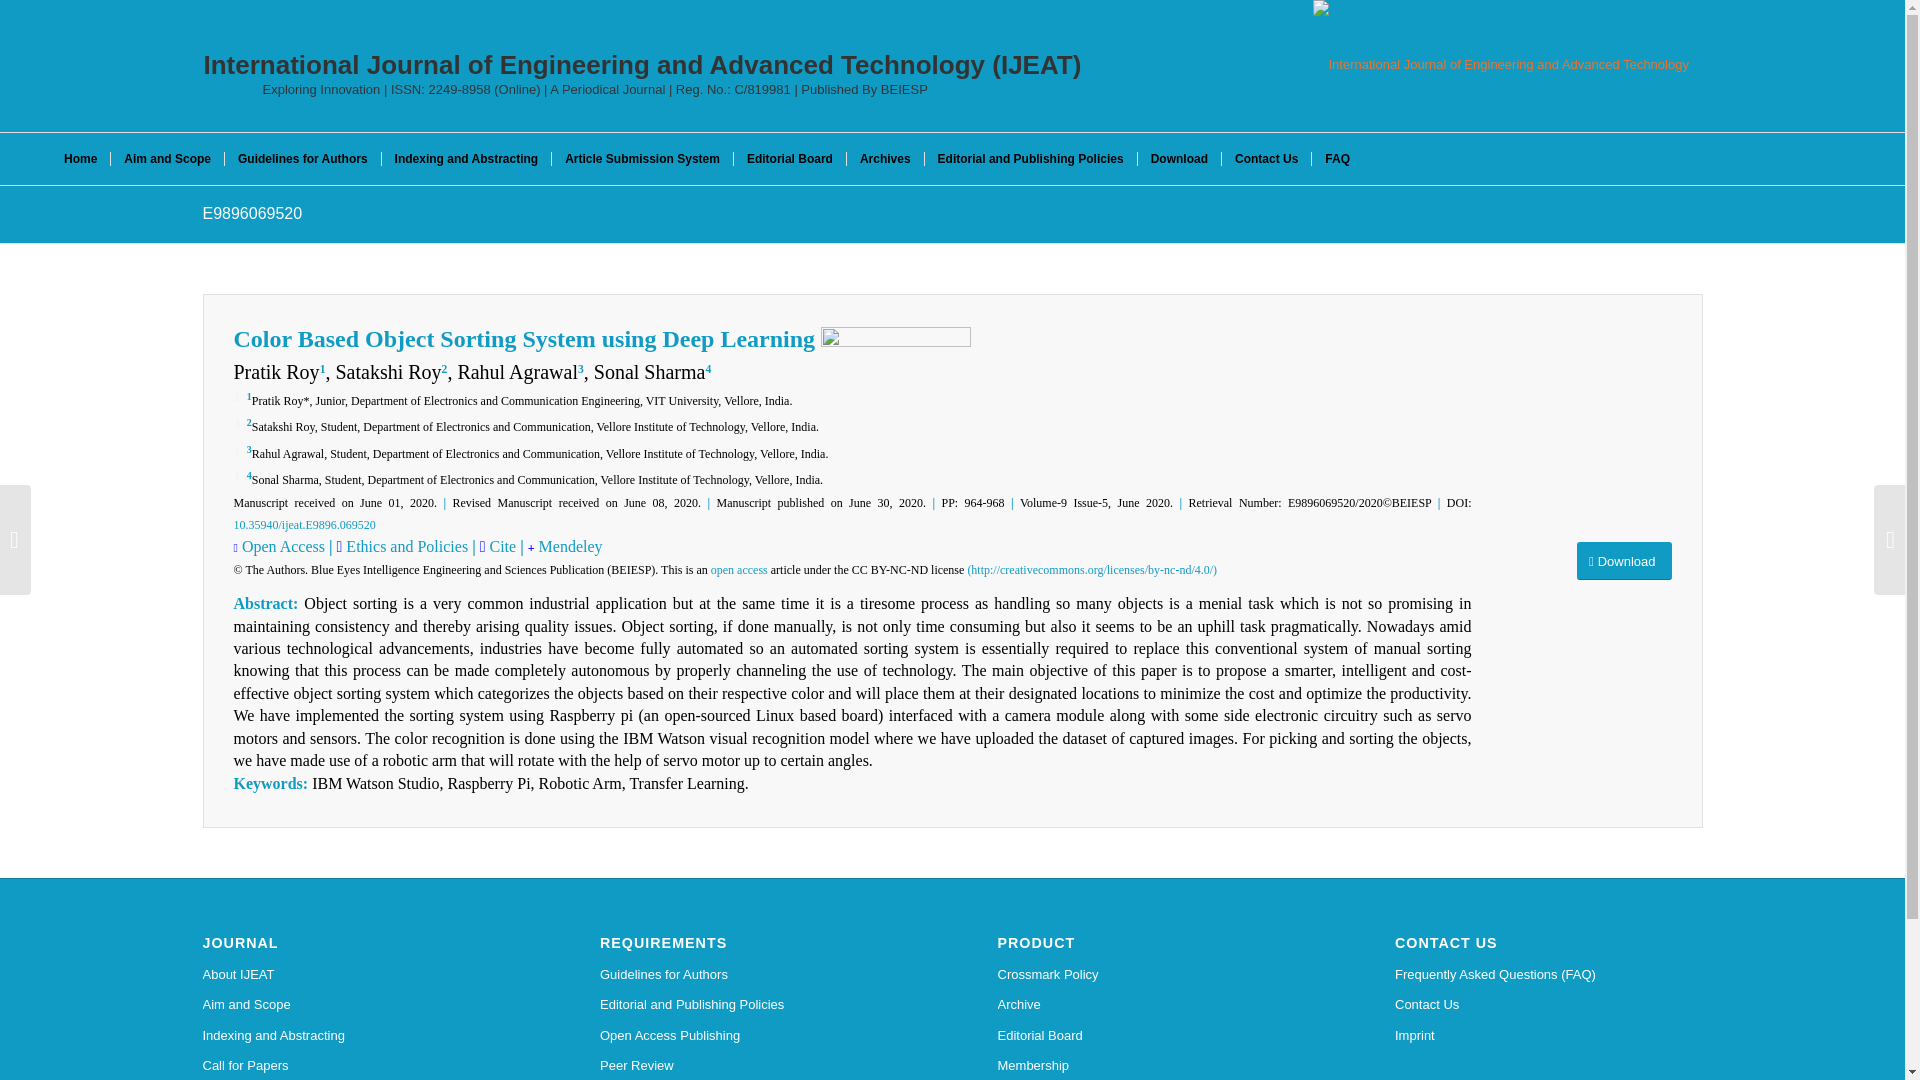  What do you see at coordinates (251, 214) in the screenshot?
I see `Permanent Link: E9896069520` at bounding box center [251, 214].